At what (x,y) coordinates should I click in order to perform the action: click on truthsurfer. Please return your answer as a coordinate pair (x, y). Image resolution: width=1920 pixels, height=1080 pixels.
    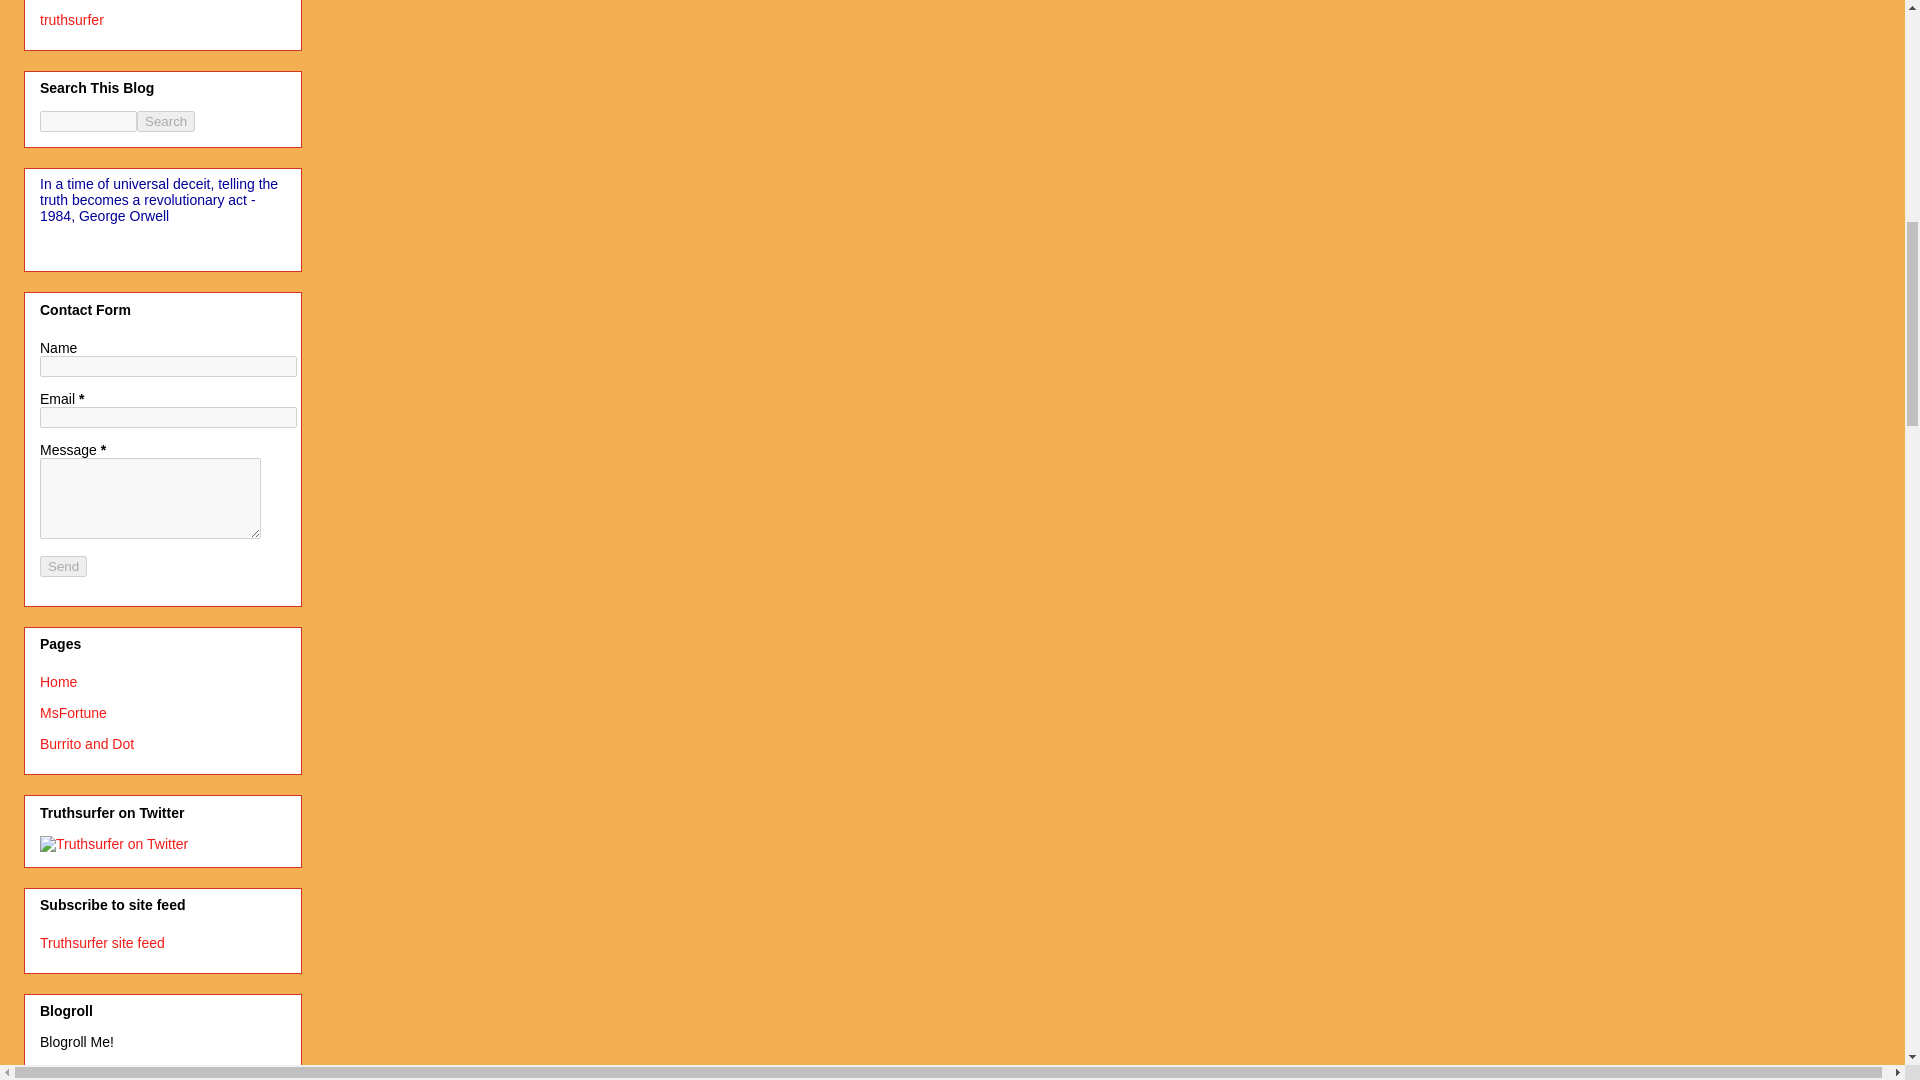
    Looking at the image, I should click on (72, 20).